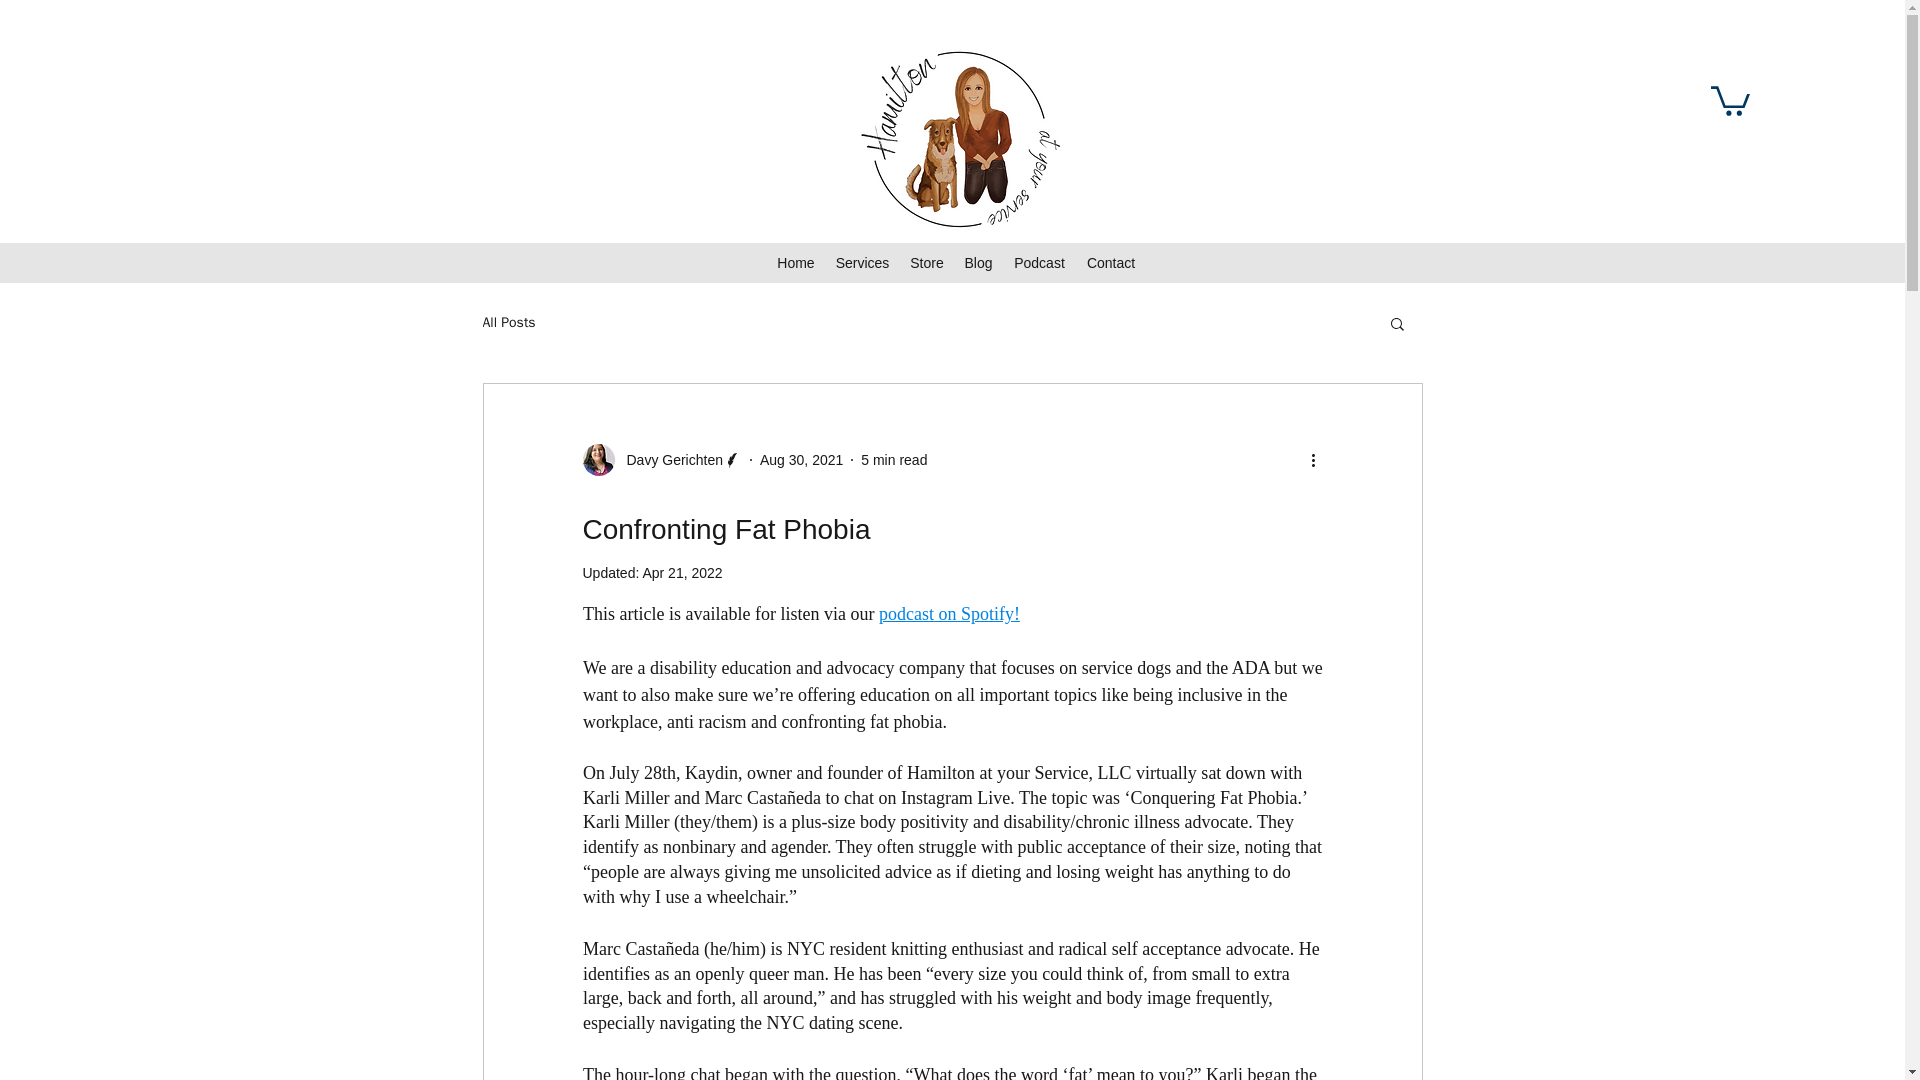 The width and height of the screenshot is (1920, 1080). Describe the element at coordinates (801, 460) in the screenshot. I see `Aug 30, 2021` at that location.